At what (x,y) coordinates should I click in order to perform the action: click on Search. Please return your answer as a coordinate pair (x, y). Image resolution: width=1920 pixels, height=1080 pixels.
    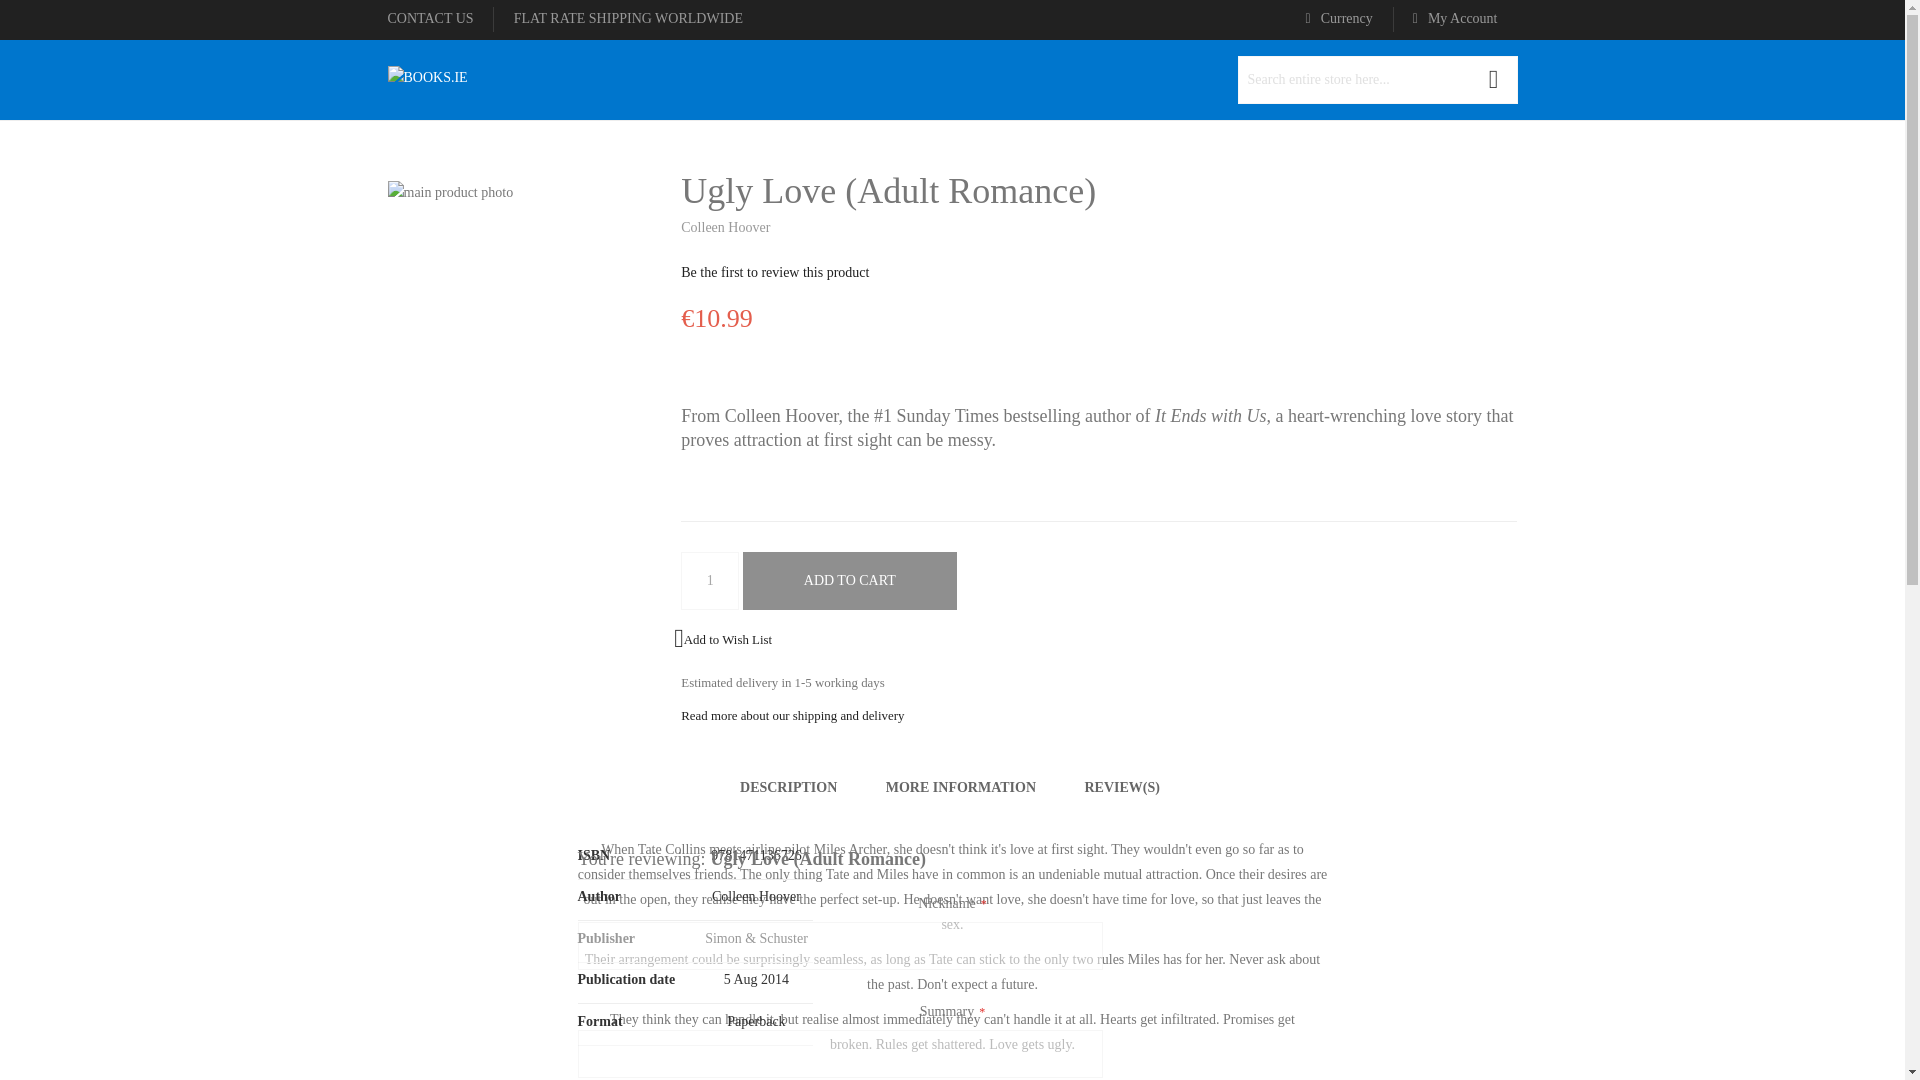
    Looking at the image, I should click on (1494, 80).